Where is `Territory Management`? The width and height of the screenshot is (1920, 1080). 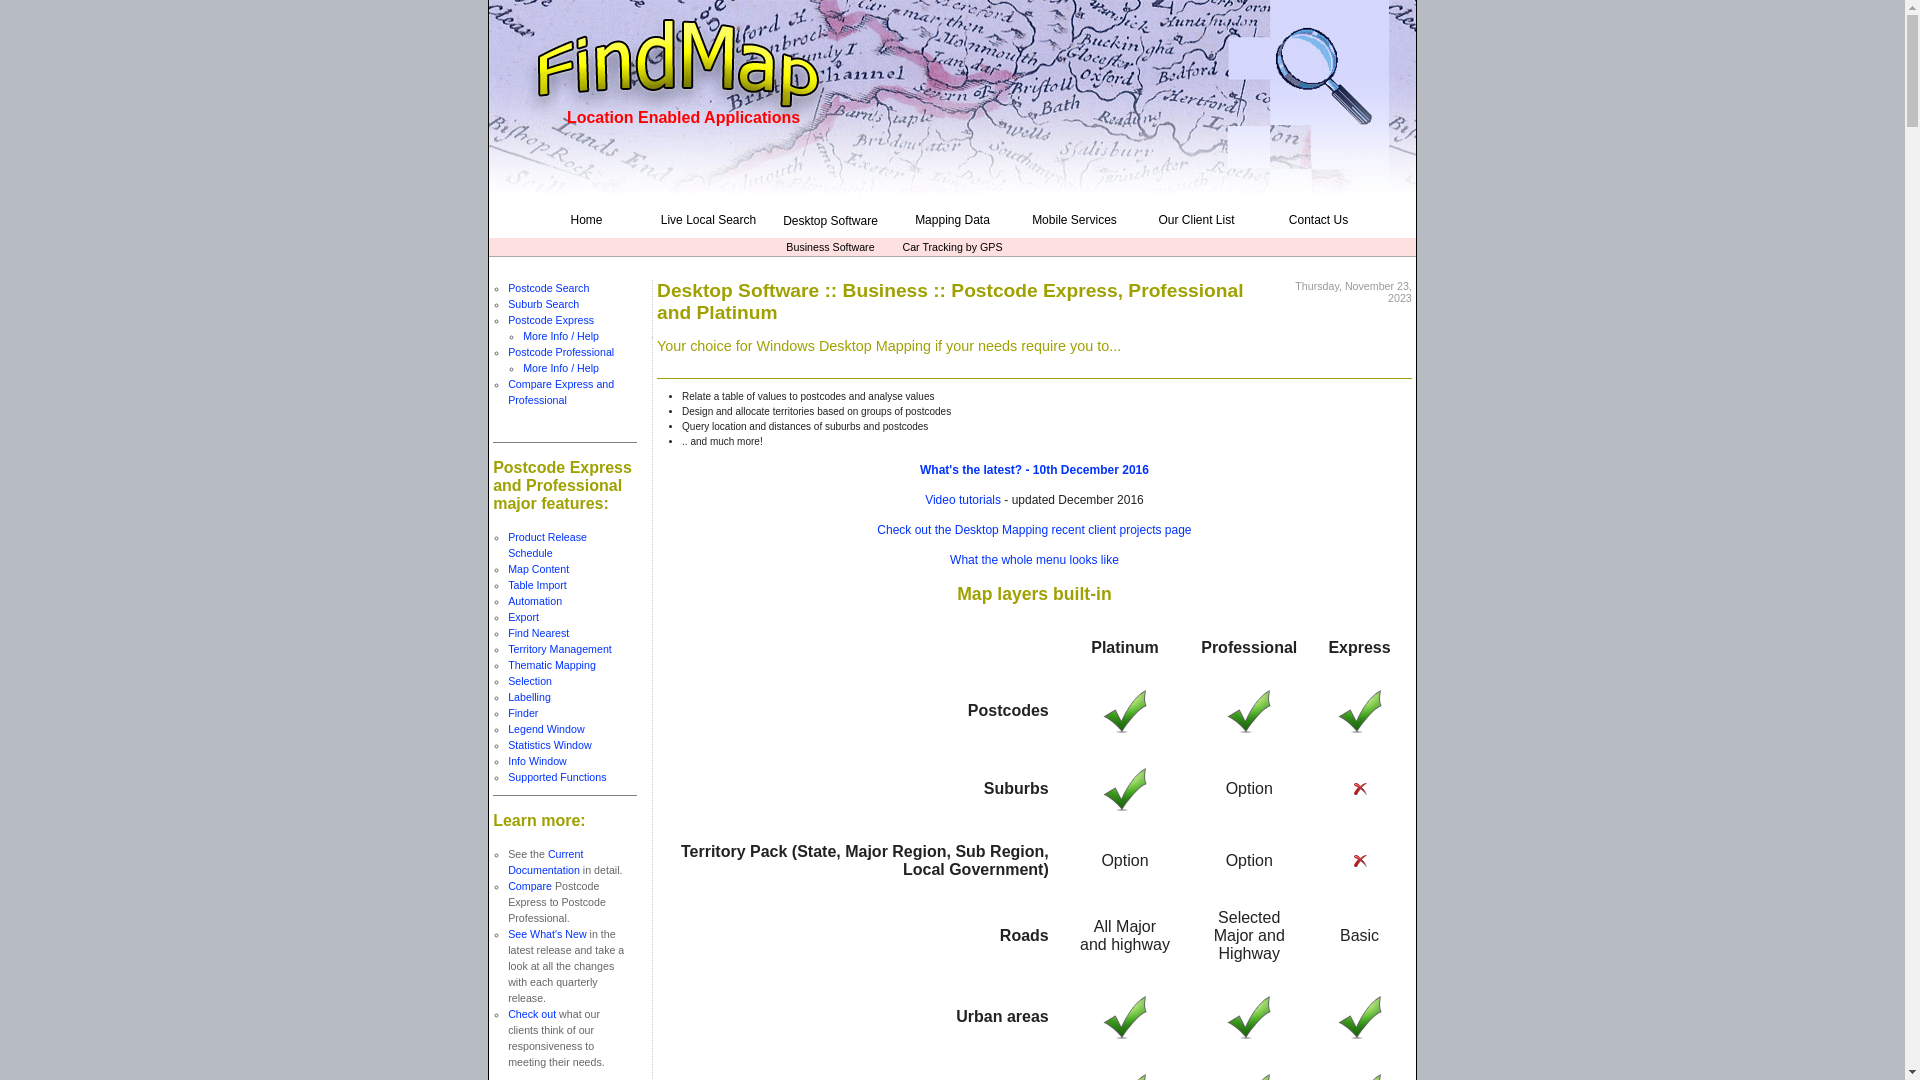 Territory Management is located at coordinates (560, 649).